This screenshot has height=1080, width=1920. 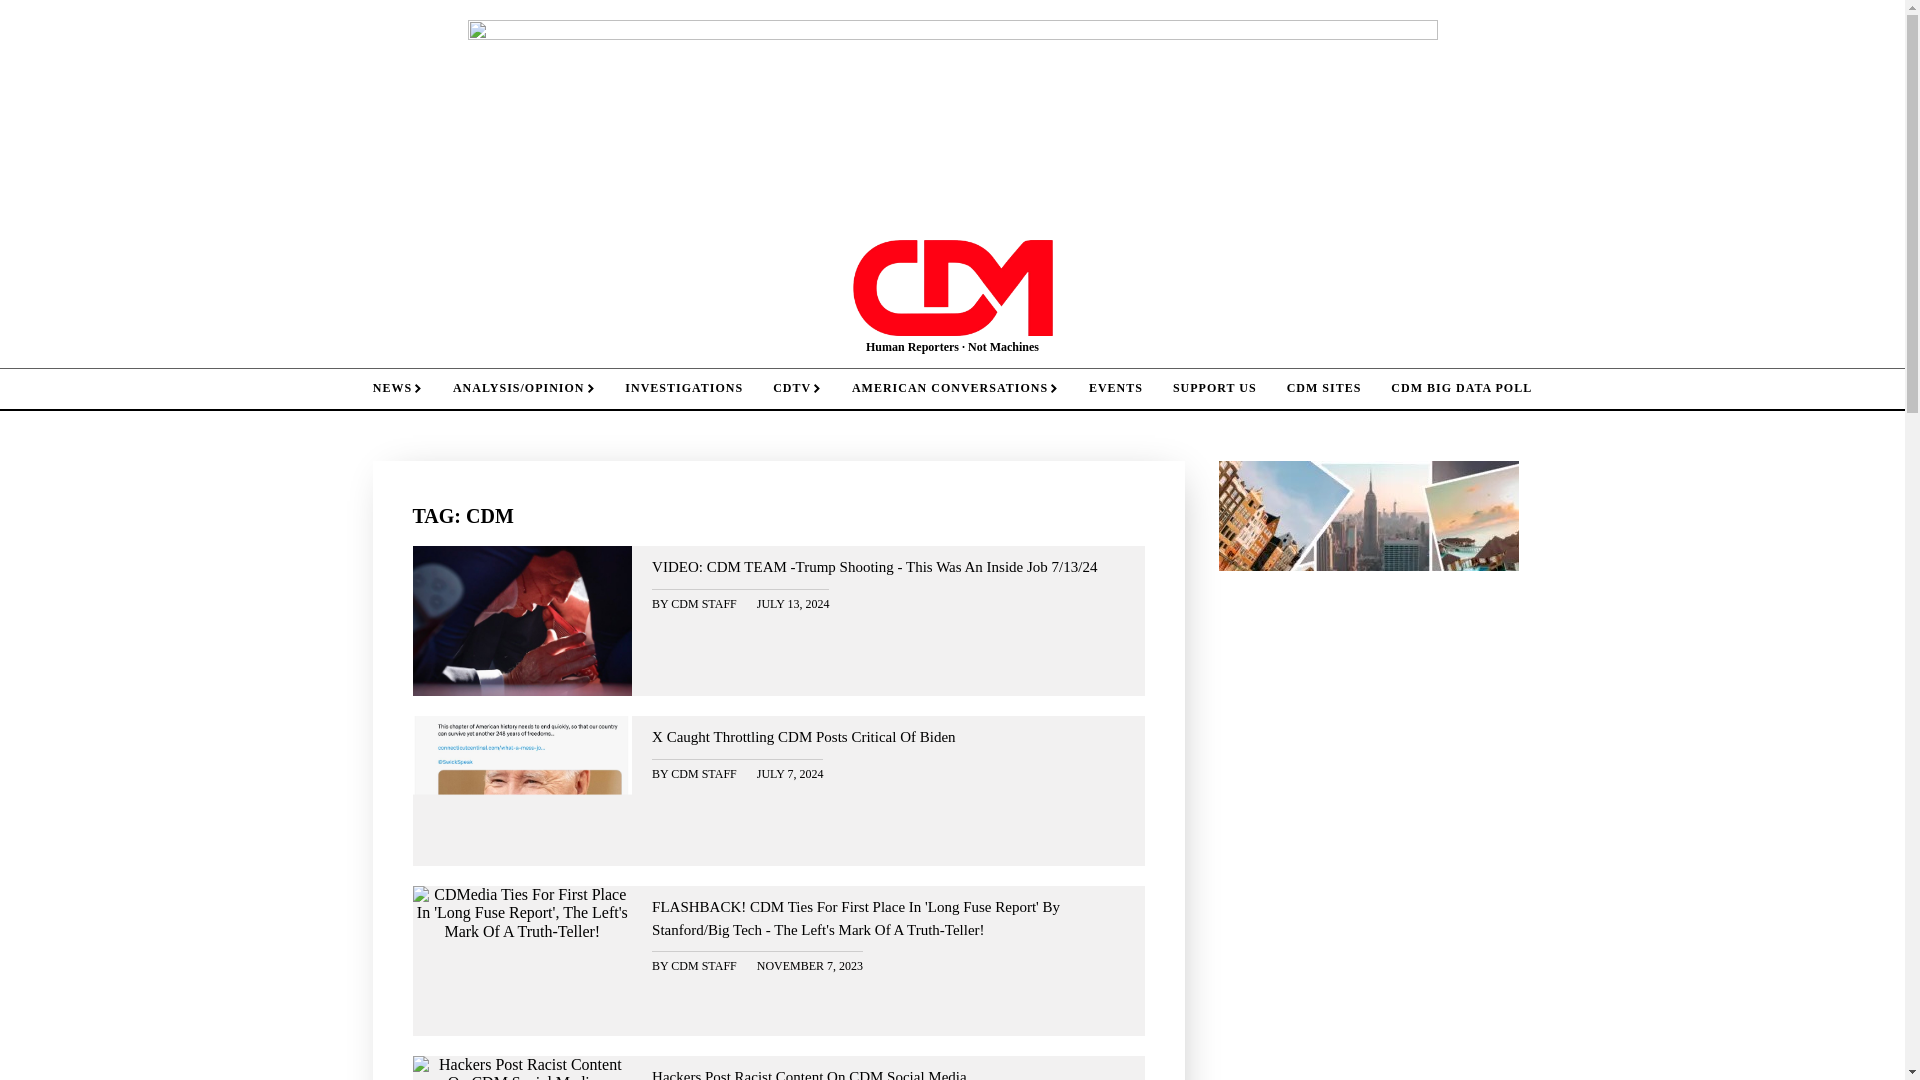 I want to click on CDTV, so click(x=798, y=388).